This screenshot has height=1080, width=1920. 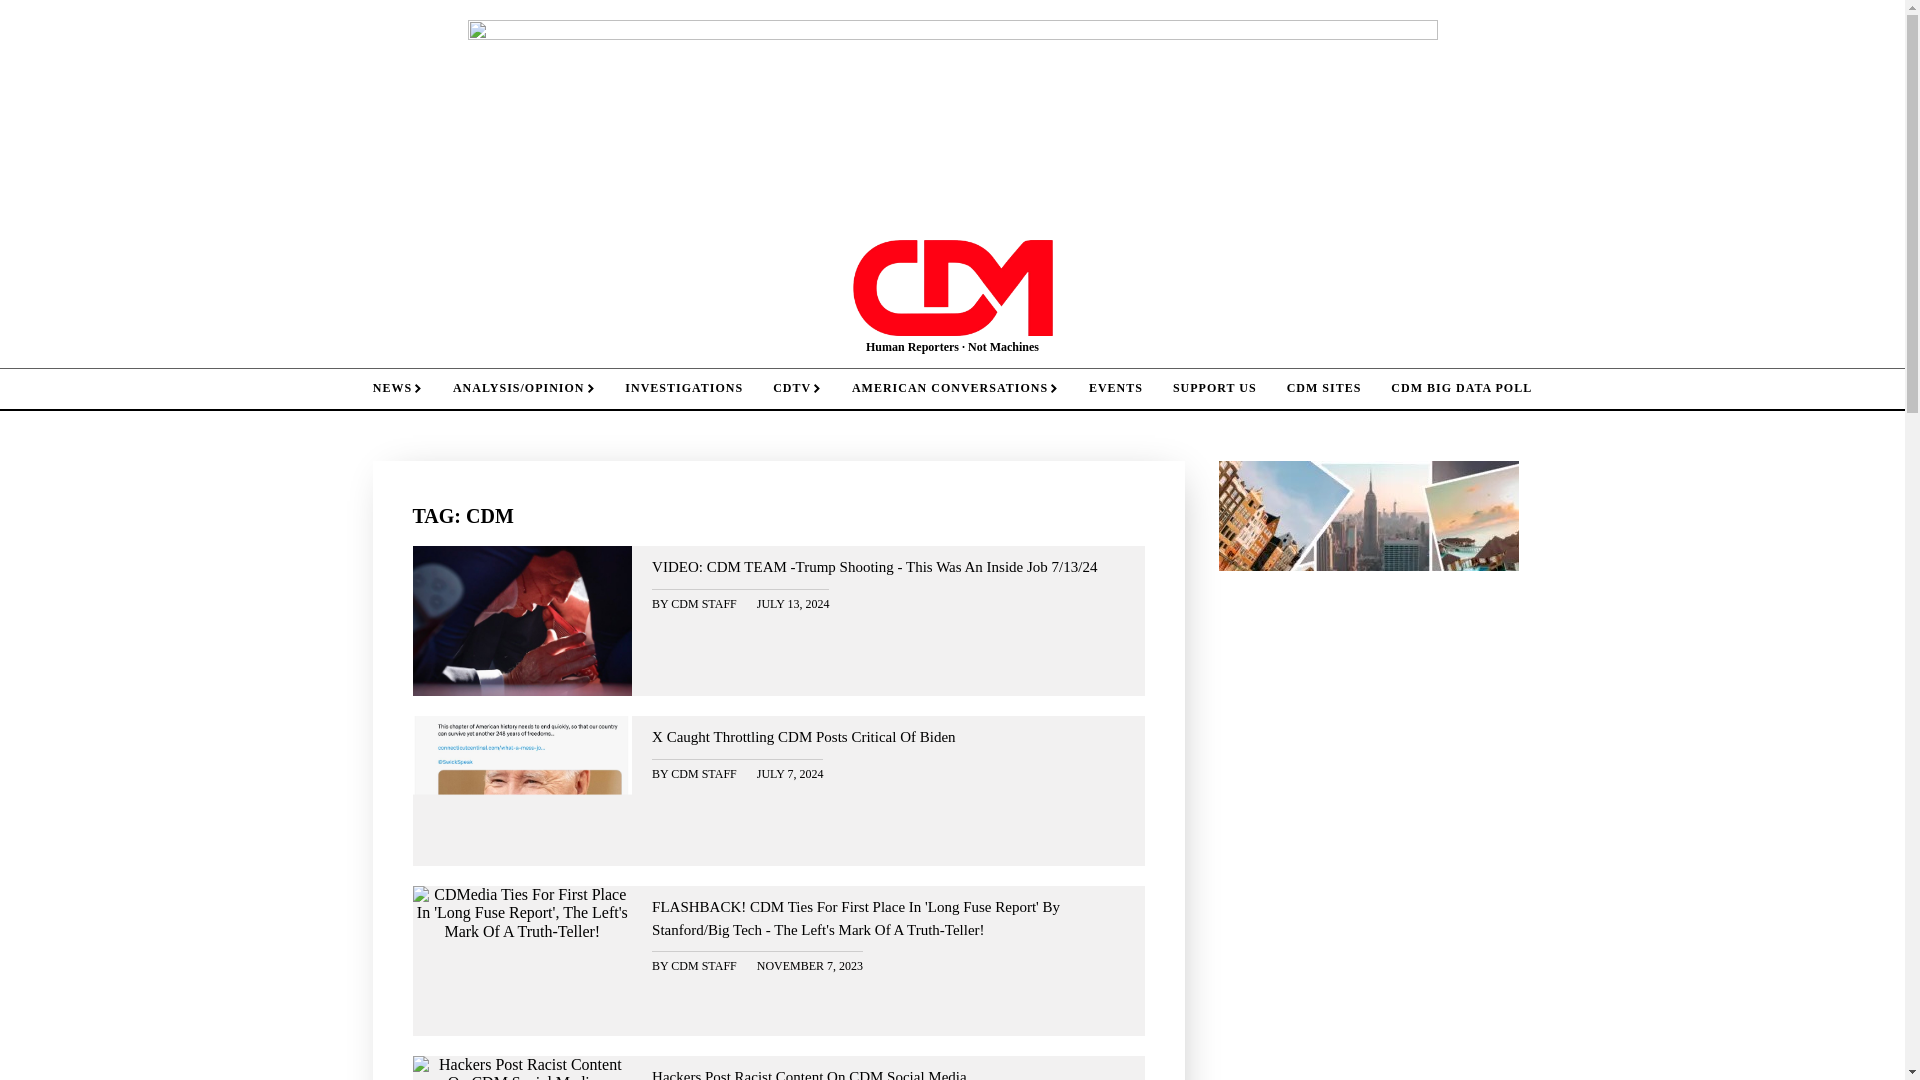 I want to click on CDTV, so click(x=798, y=388).